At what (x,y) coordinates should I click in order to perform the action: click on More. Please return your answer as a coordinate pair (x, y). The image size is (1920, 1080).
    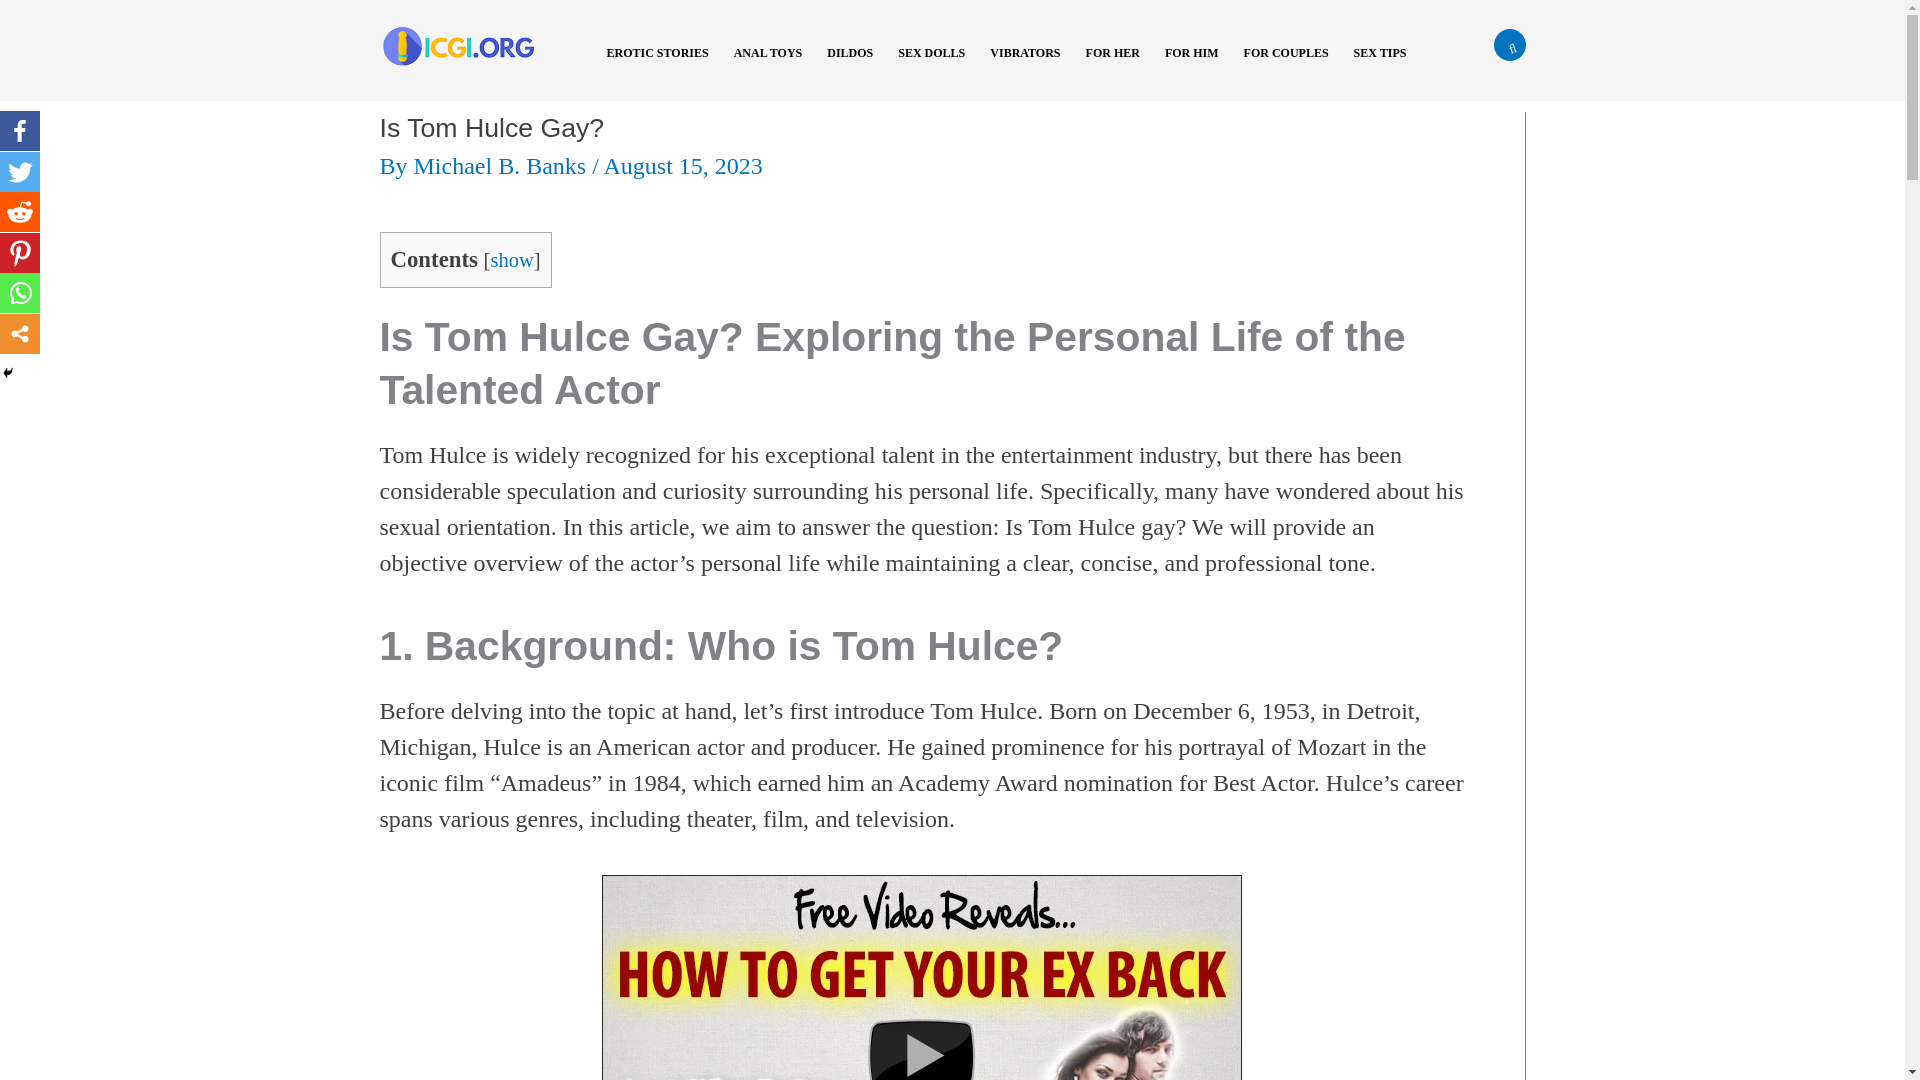
    Looking at the image, I should click on (20, 334).